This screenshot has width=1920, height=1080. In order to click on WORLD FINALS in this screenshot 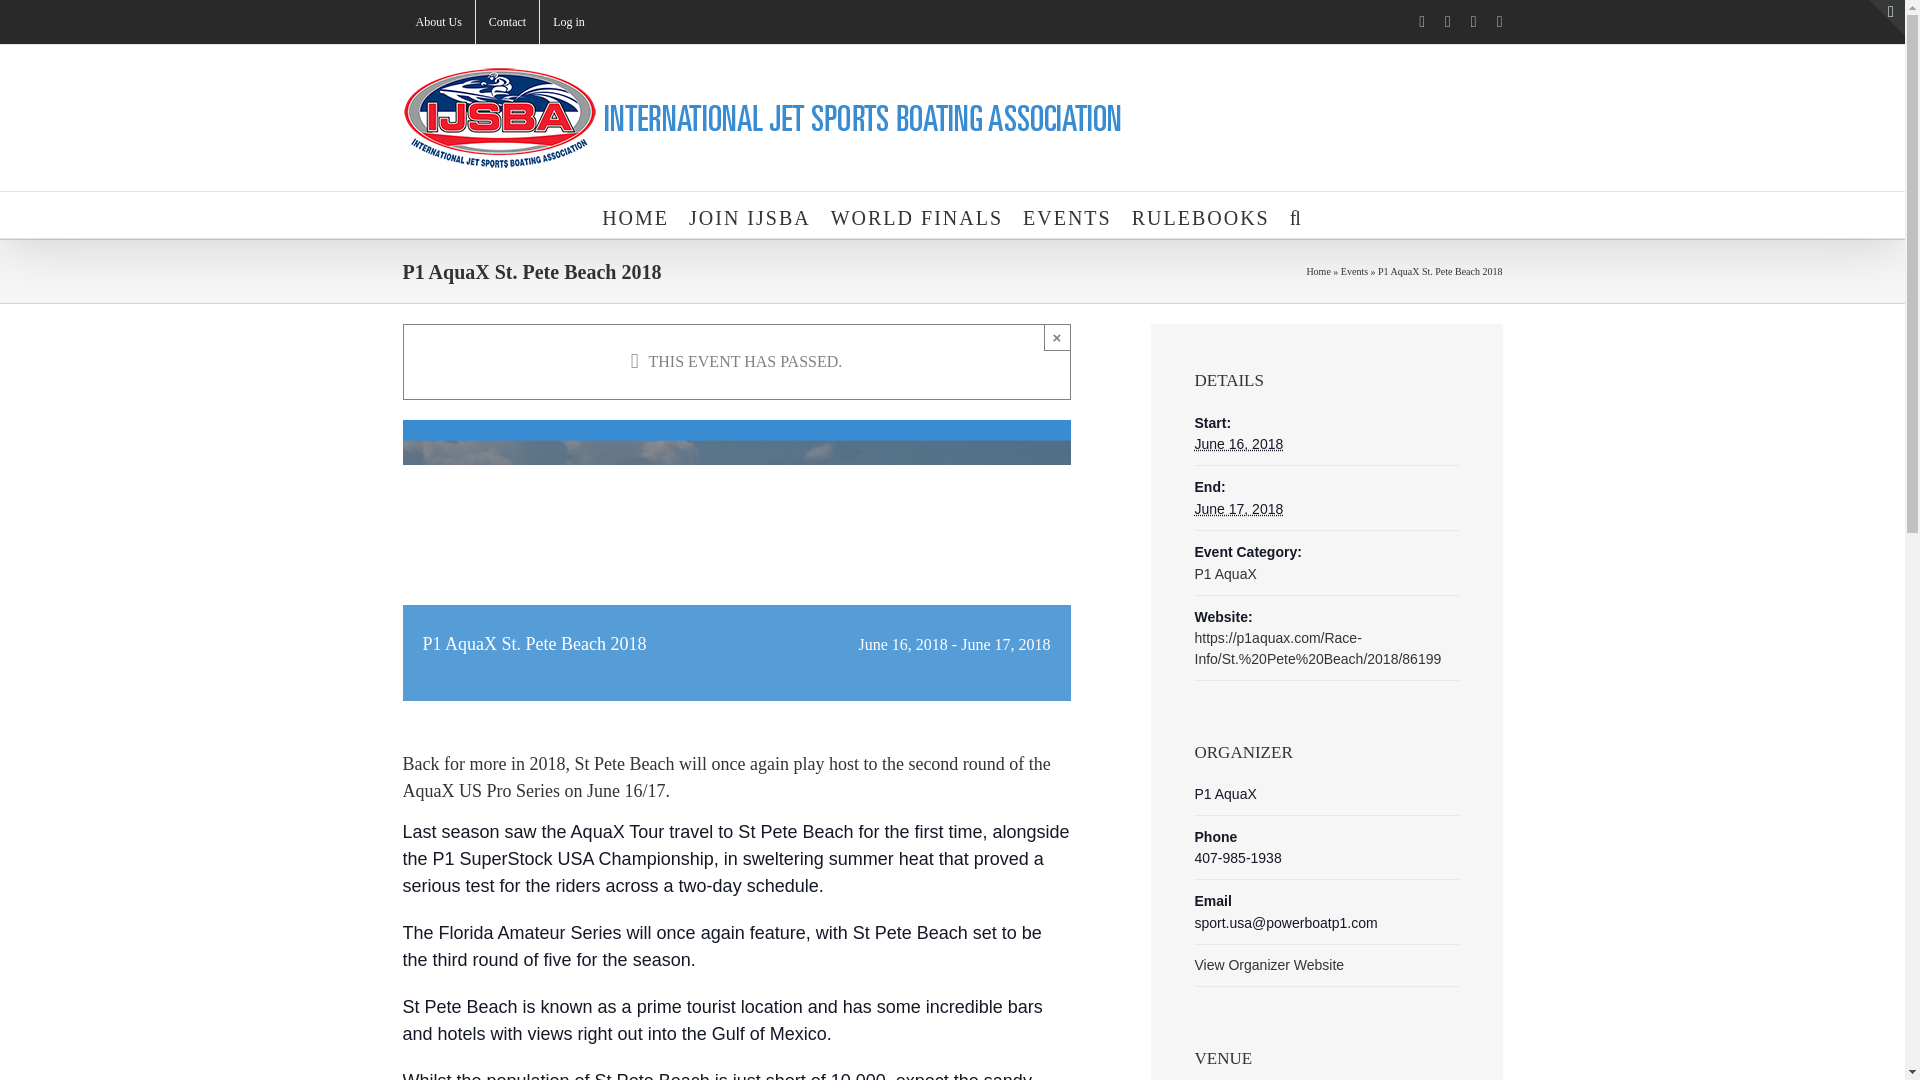, I will do `click(916, 214)`.